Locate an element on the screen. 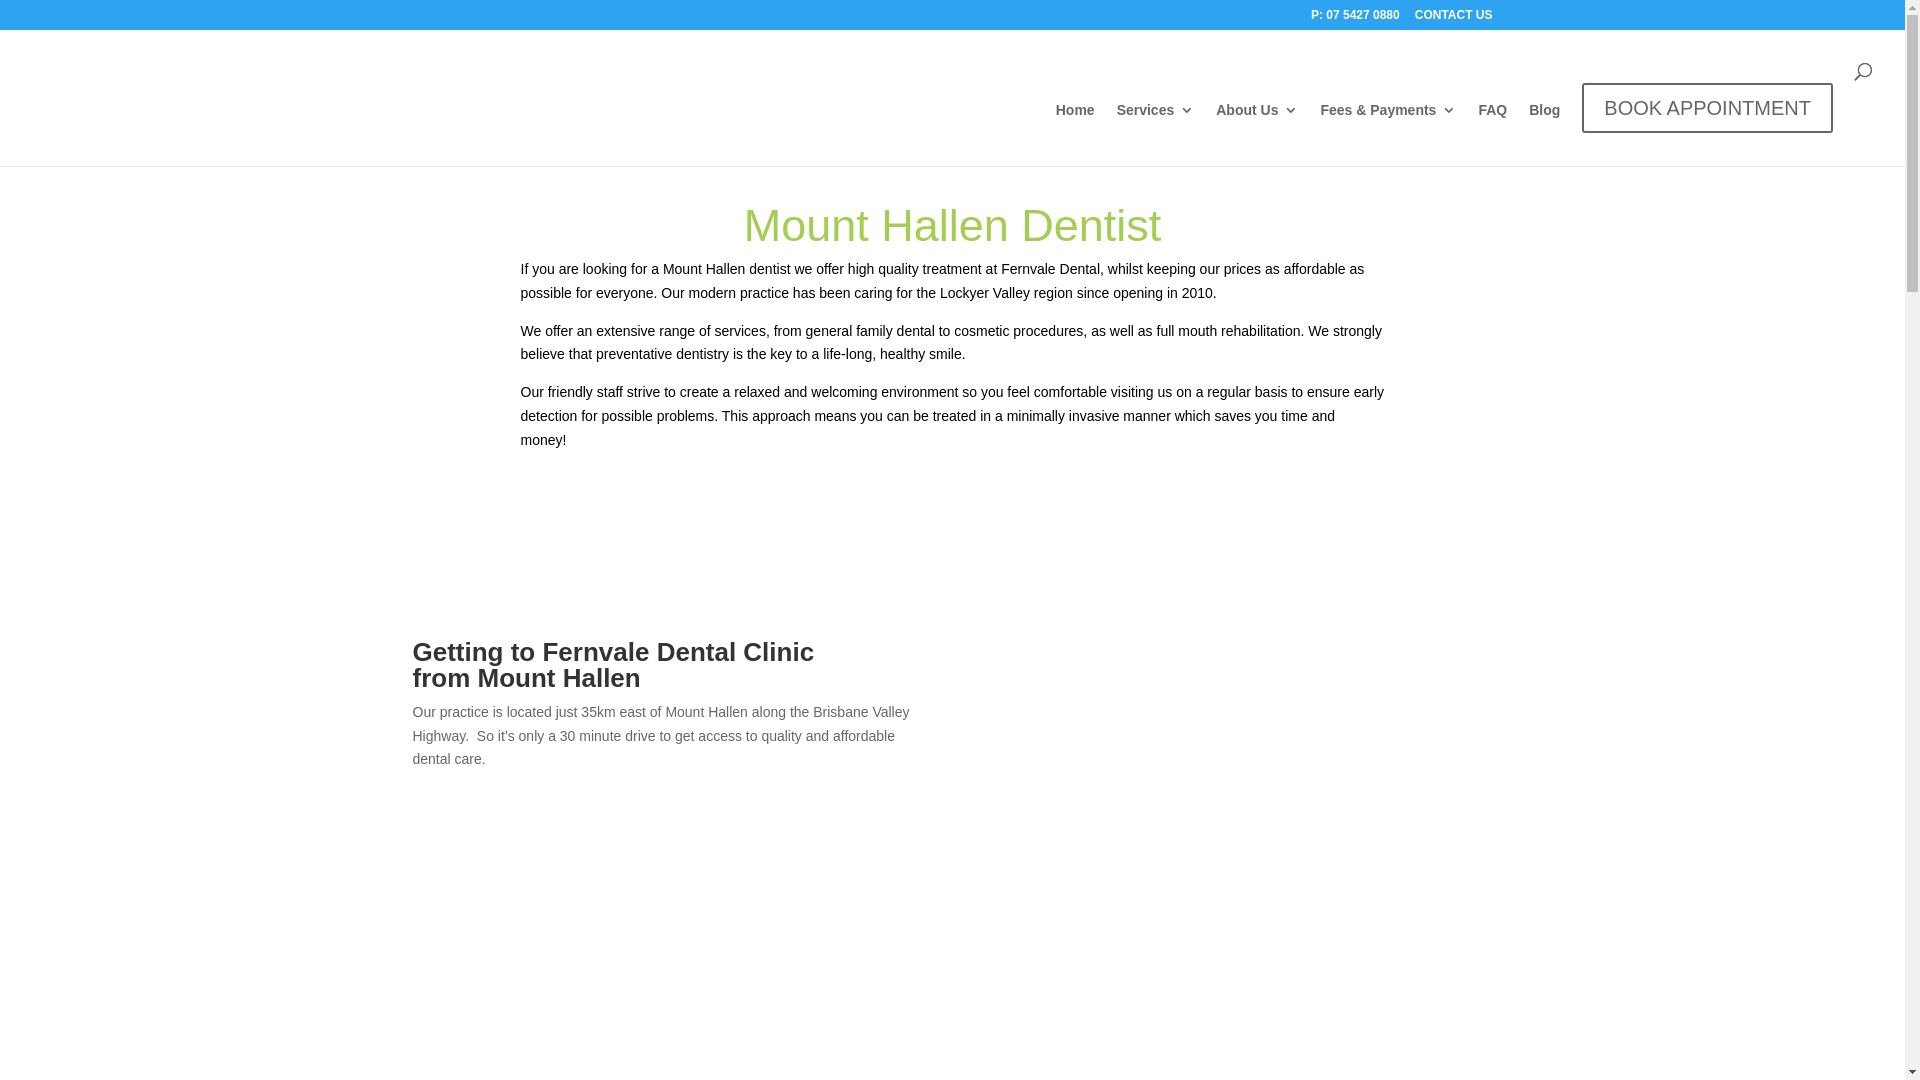  Blog is located at coordinates (1544, 126).